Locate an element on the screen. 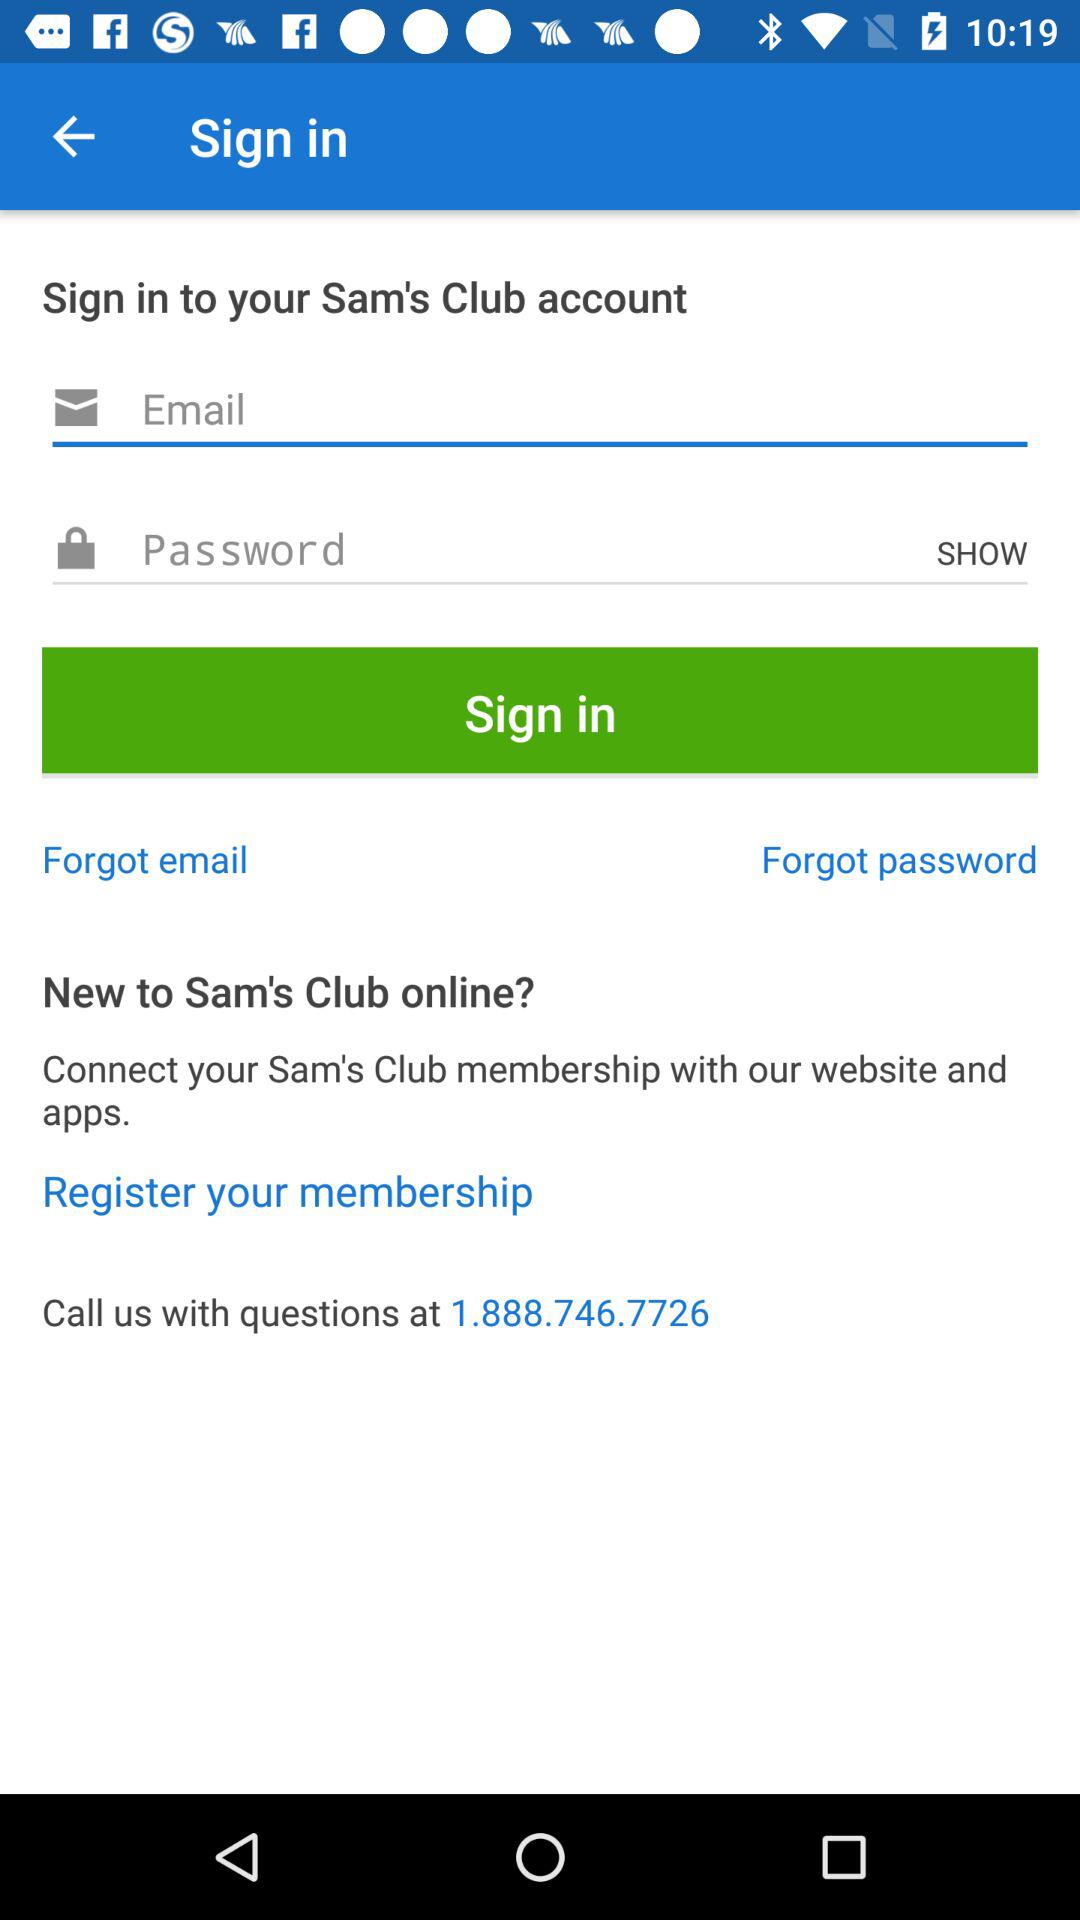 This screenshot has height=1920, width=1080. open the icon above the new to sam is located at coordinates (900, 858).